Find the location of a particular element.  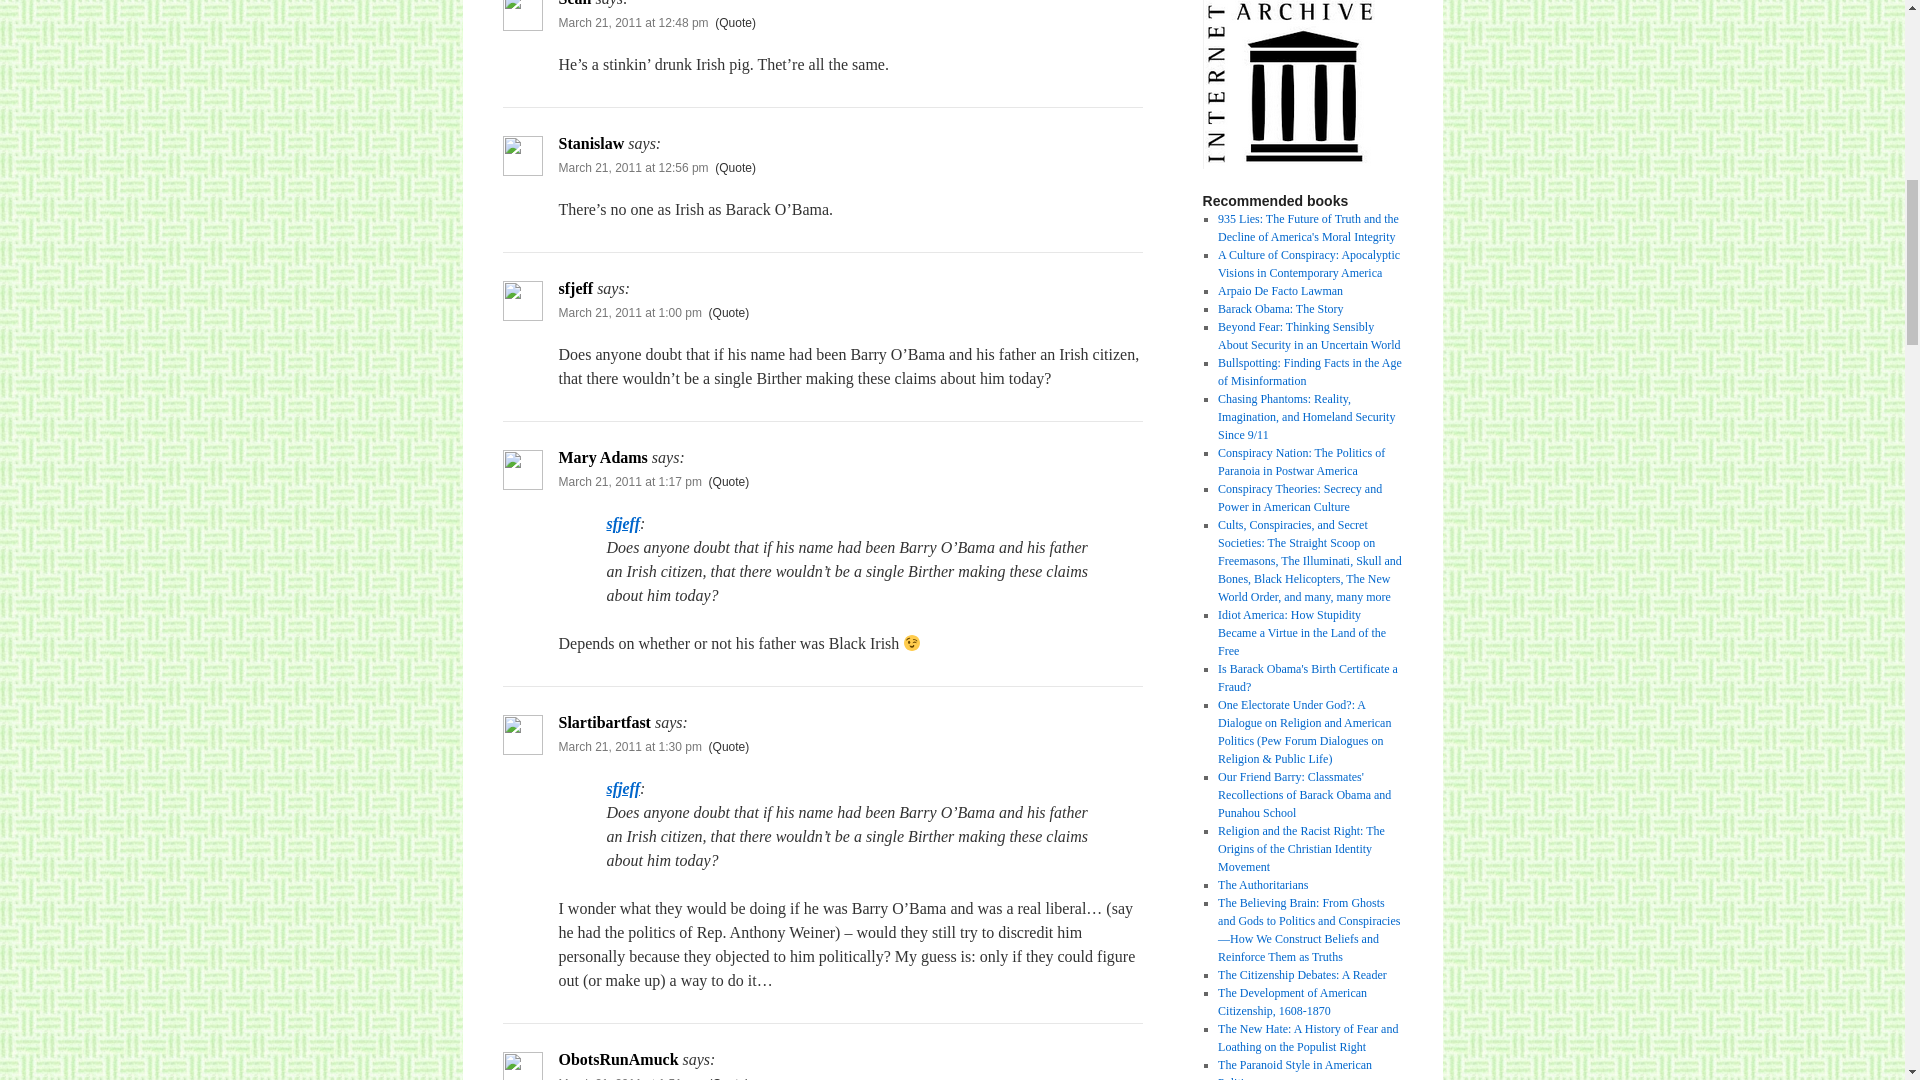

Click here or select text to quote comment is located at coordinates (729, 482).